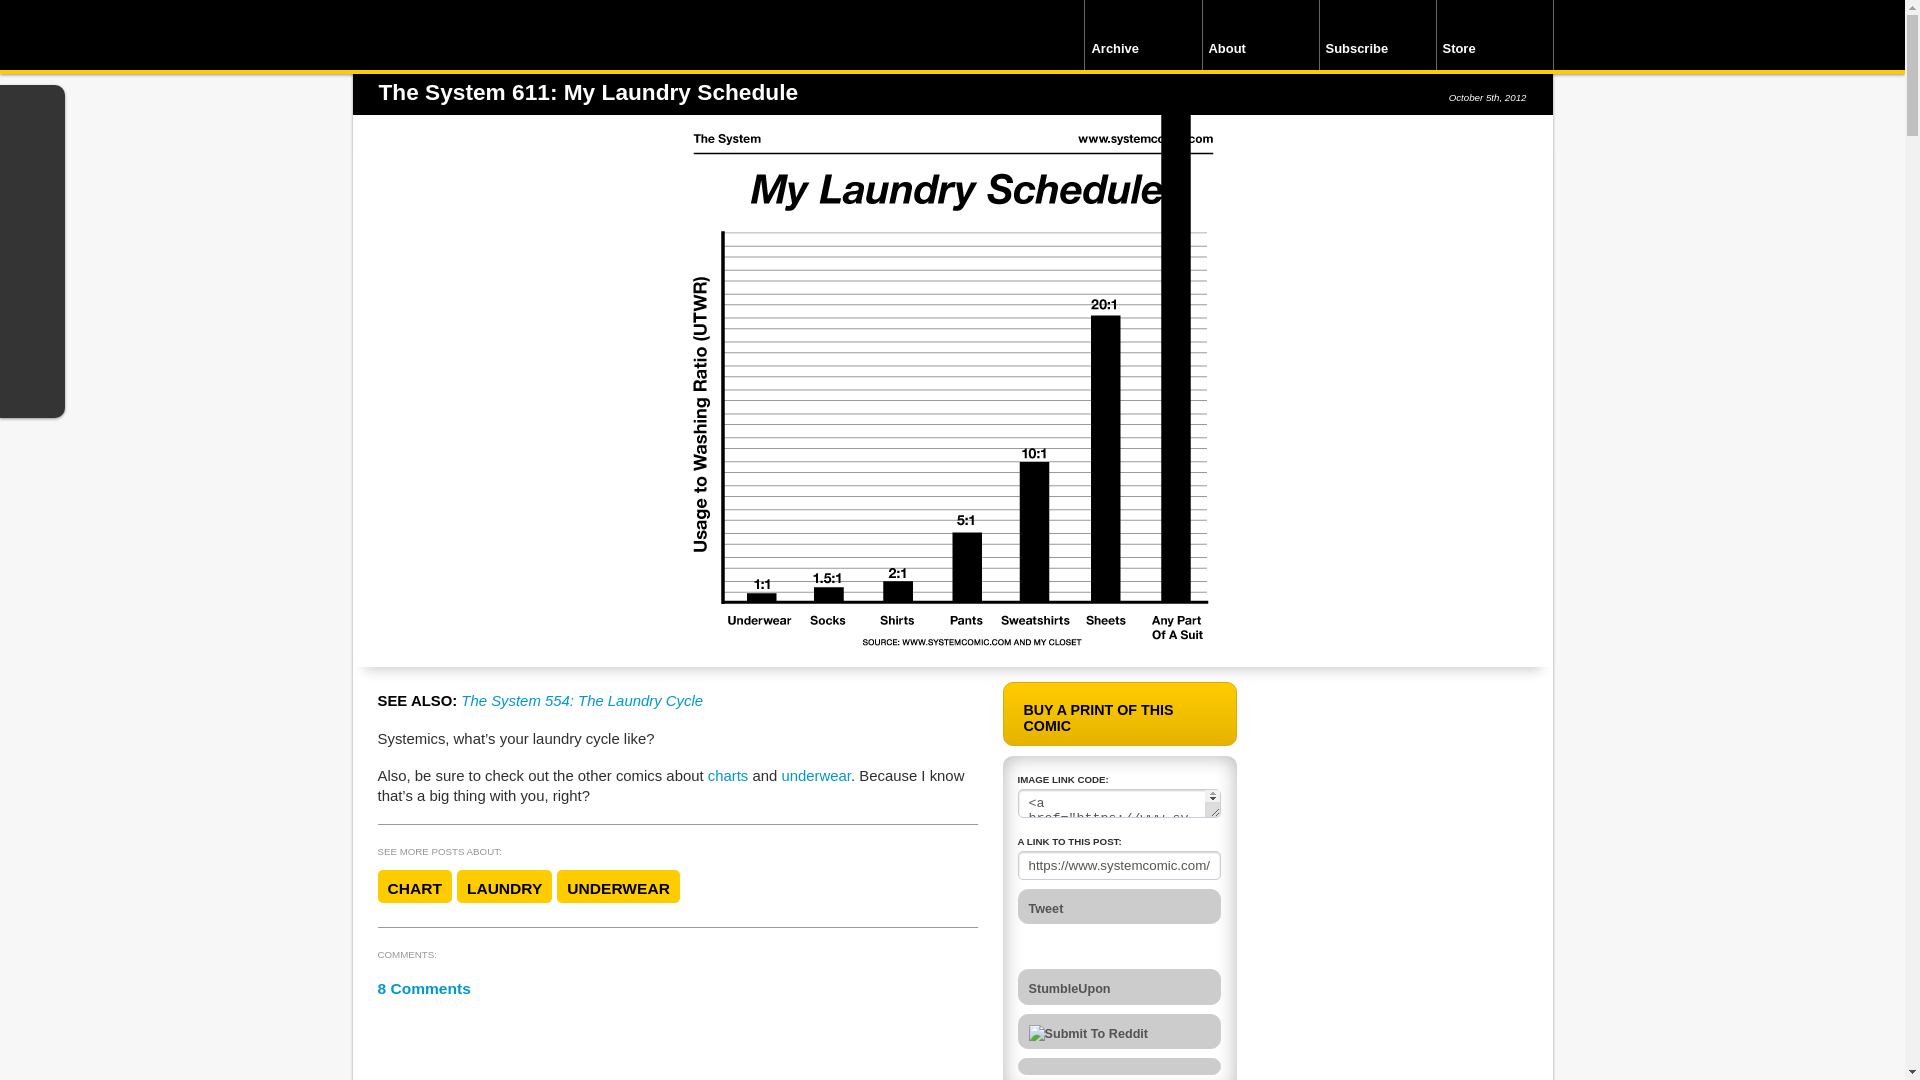 Image resolution: width=1920 pixels, height=1080 pixels. What do you see at coordinates (504, 886) in the screenshot?
I see `LAUNDRY` at bounding box center [504, 886].